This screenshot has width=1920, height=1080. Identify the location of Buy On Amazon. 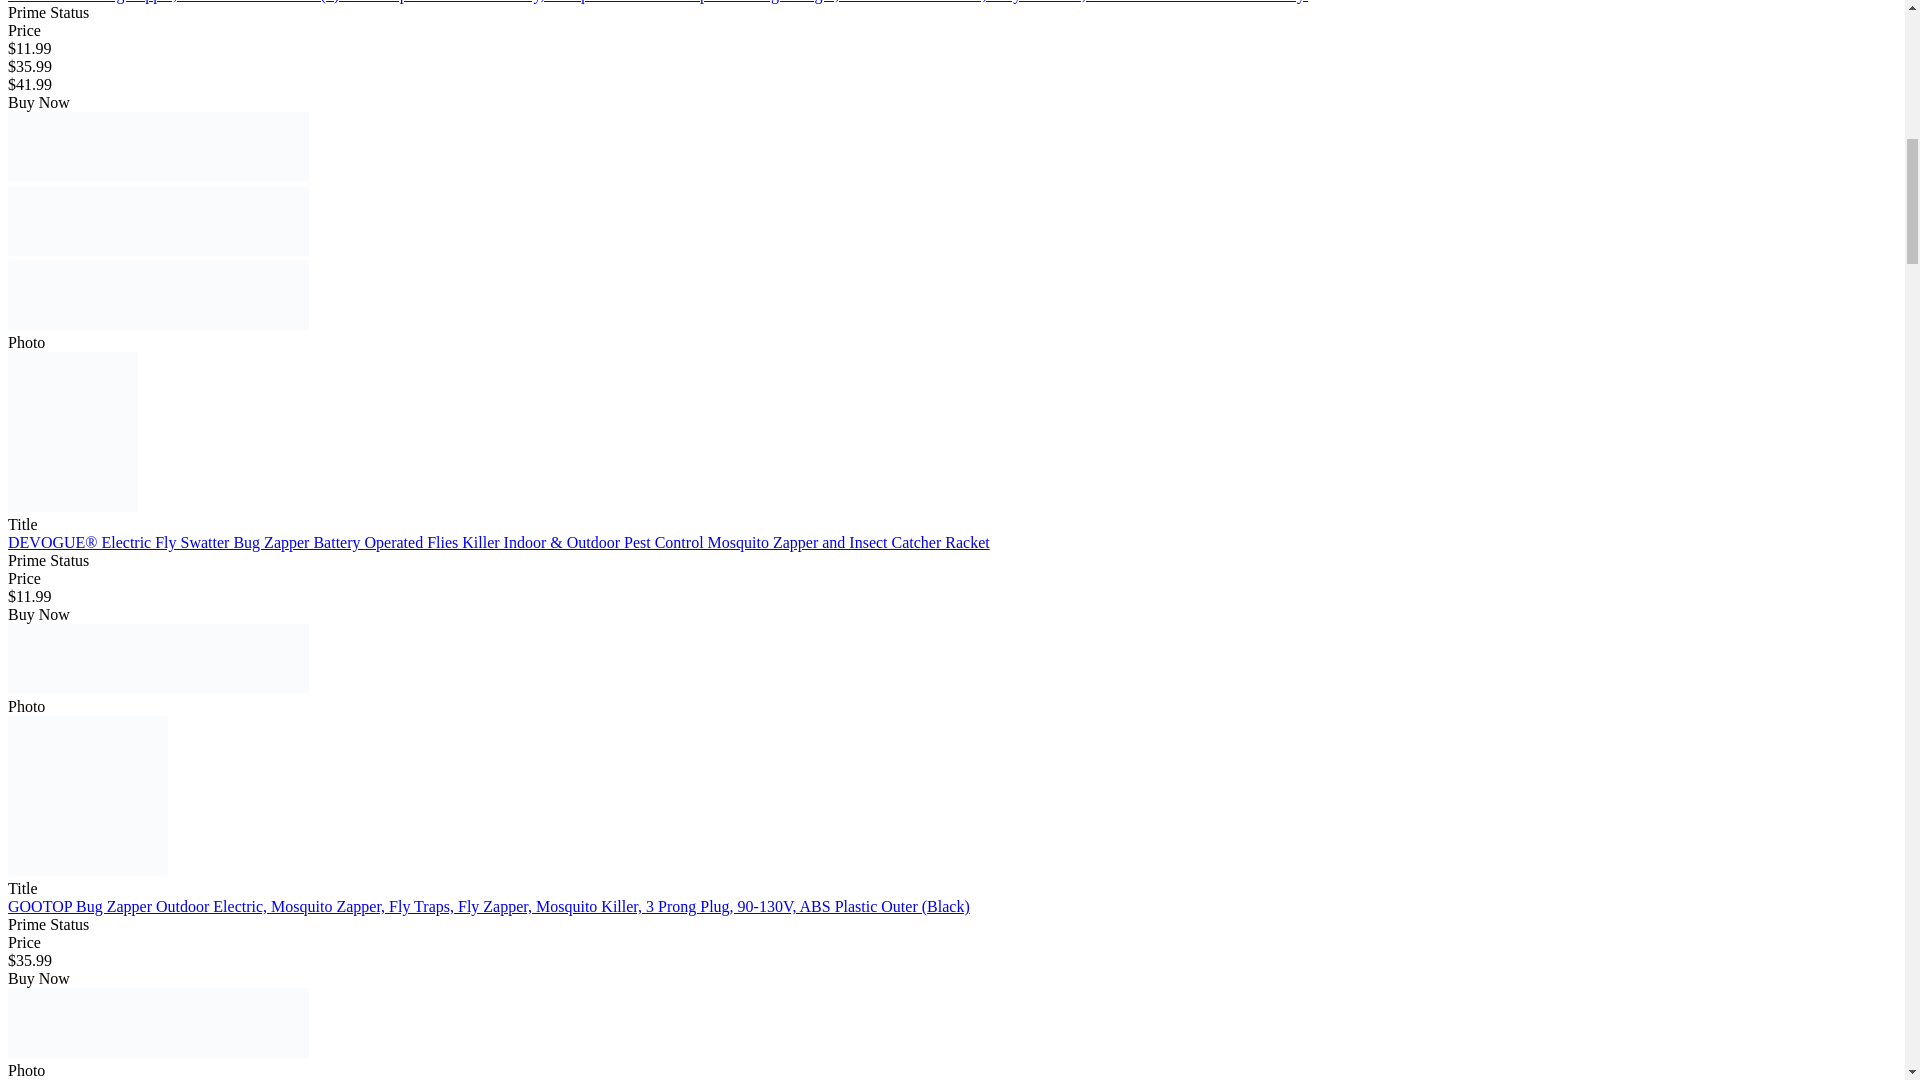
(158, 220).